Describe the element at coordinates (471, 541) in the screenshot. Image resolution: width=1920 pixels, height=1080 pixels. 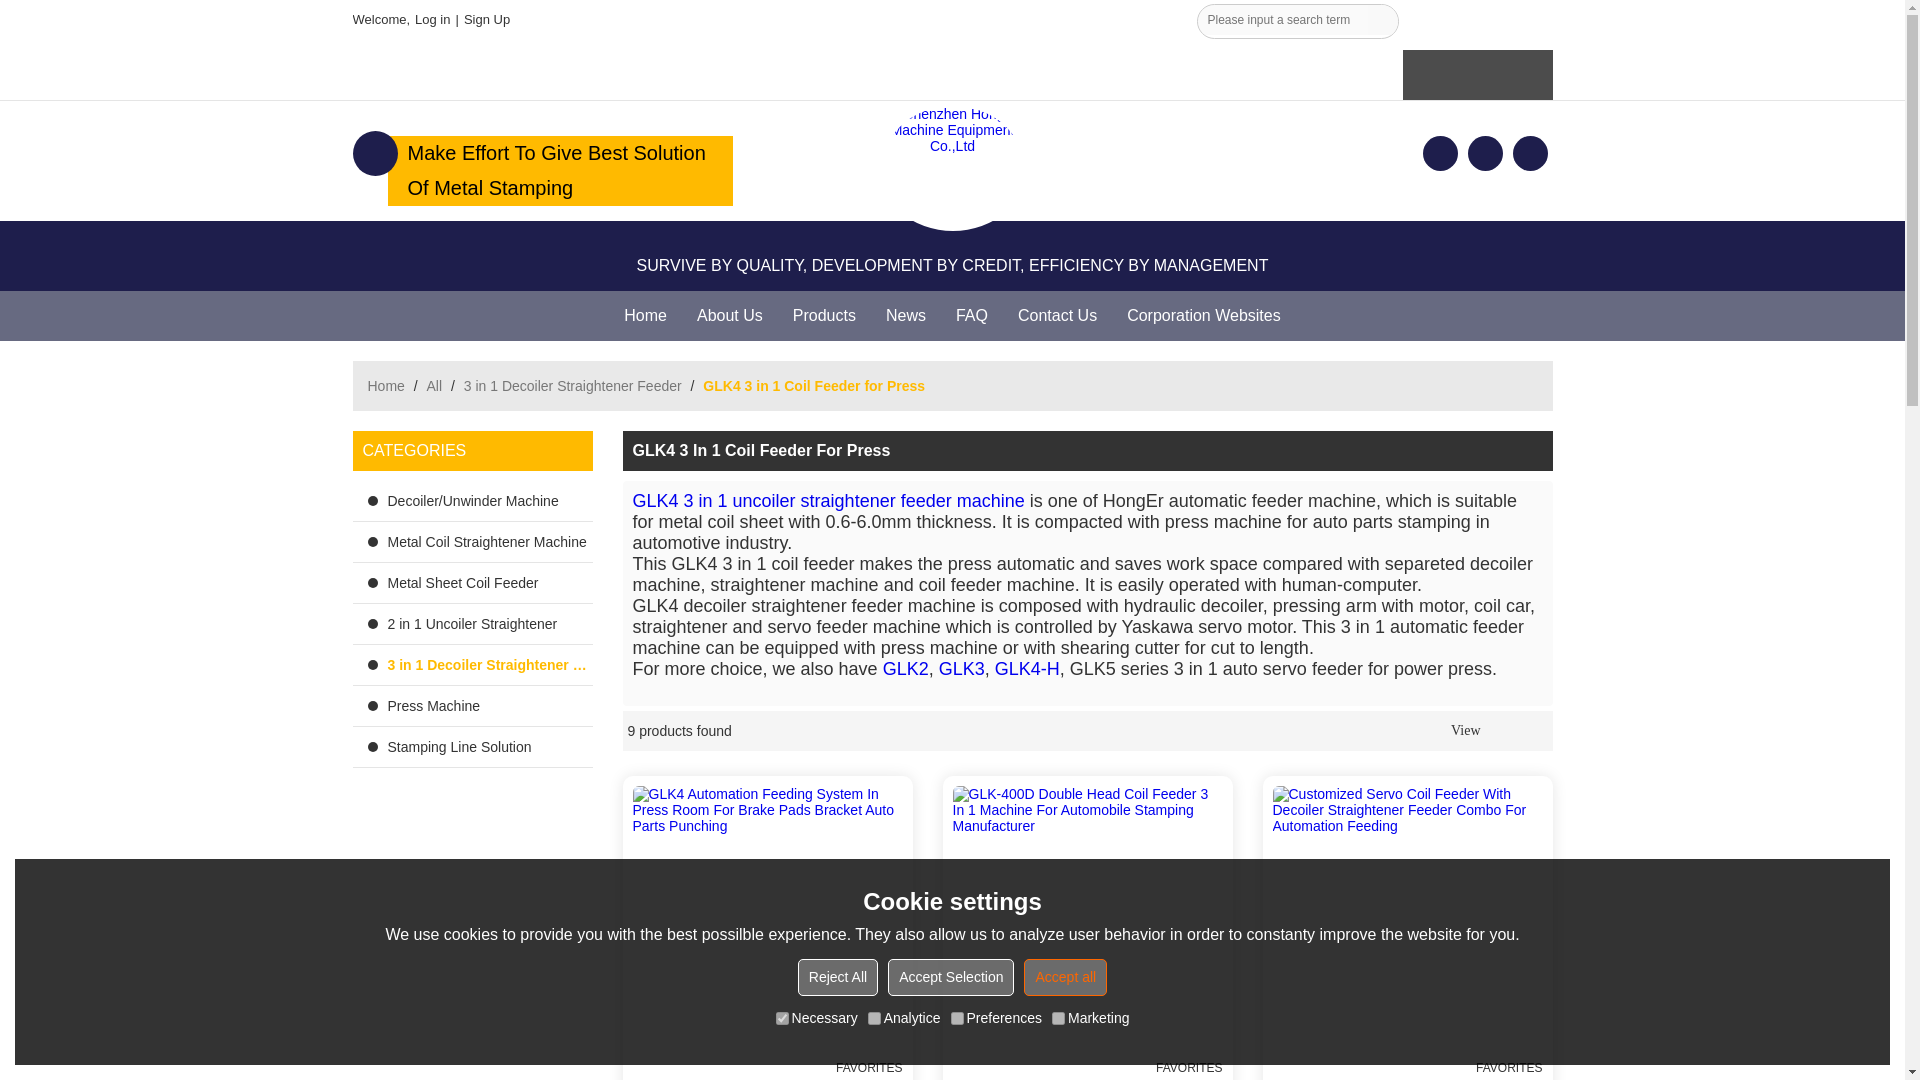
I see `Metal Coil Straightener Machine` at that location.